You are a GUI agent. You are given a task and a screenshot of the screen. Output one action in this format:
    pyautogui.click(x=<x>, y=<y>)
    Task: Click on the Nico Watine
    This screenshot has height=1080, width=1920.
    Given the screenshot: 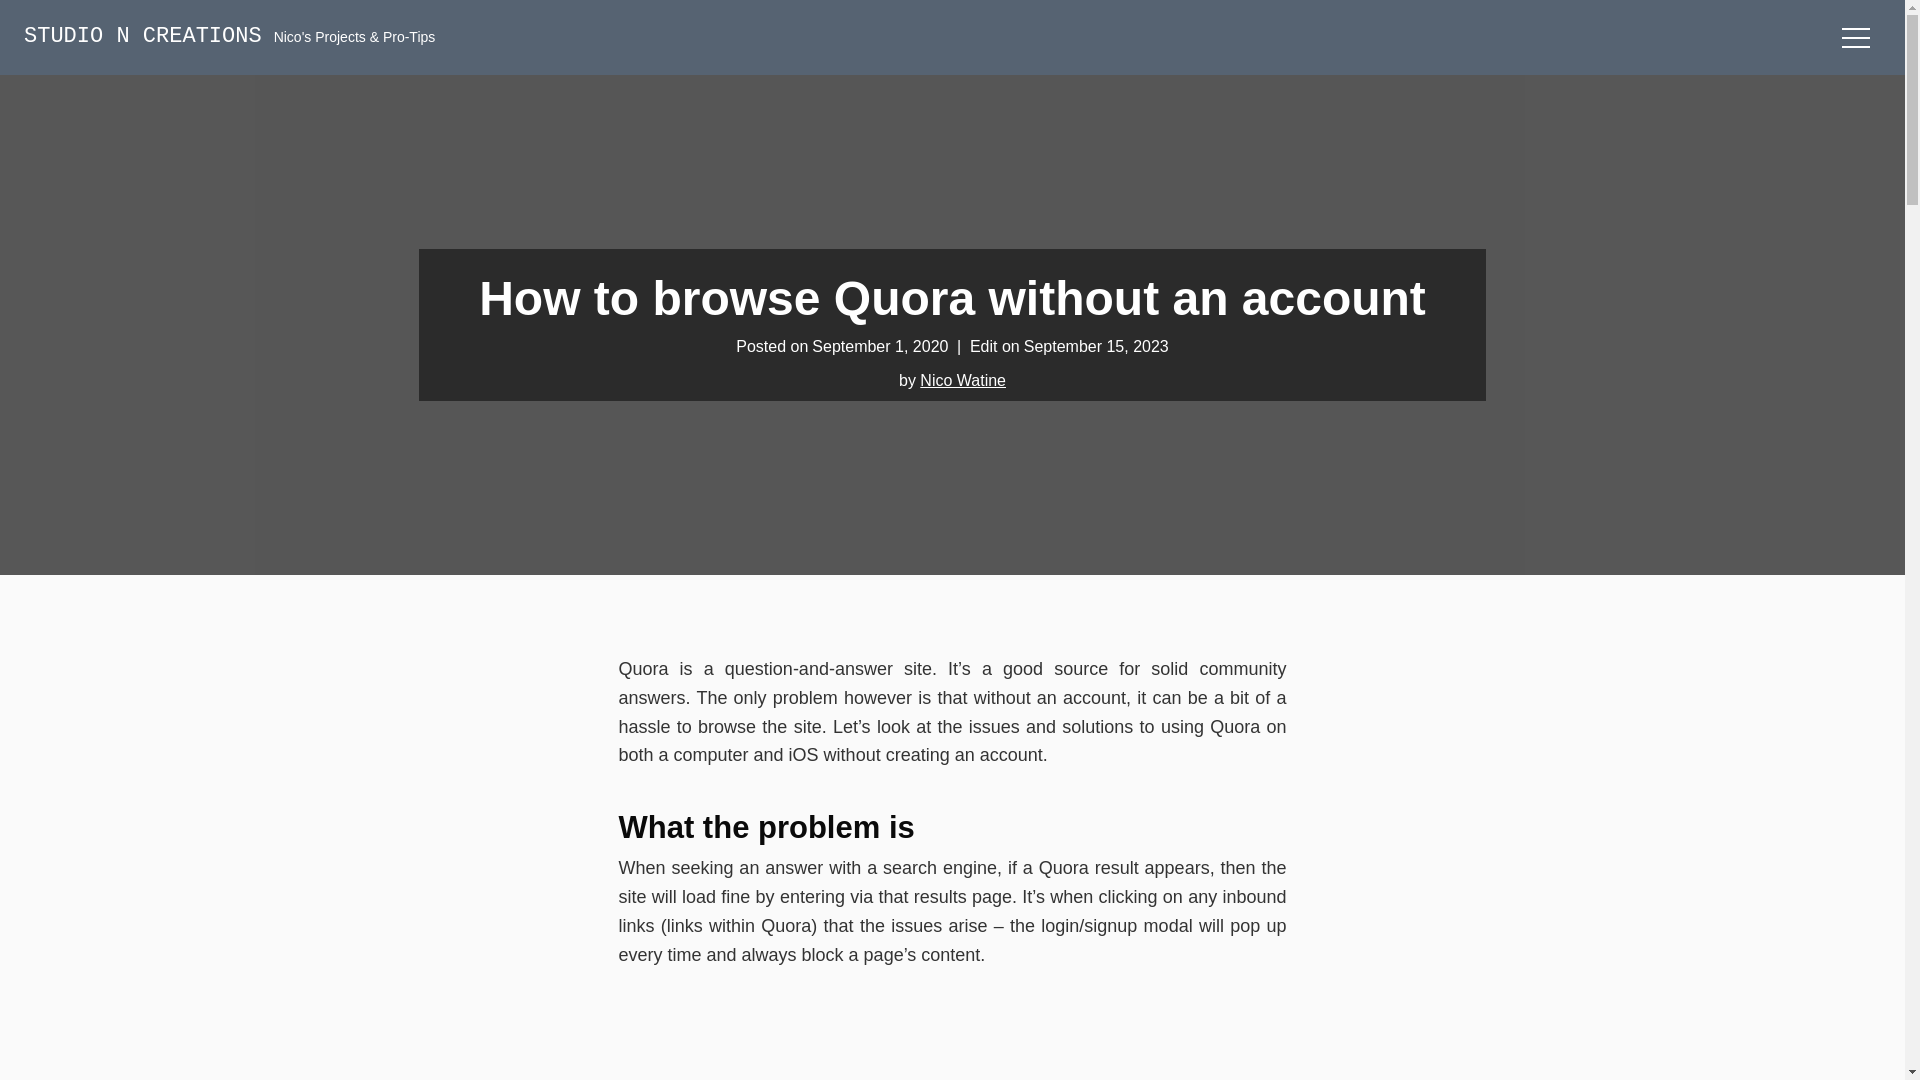 What is the action you would take?
    pyautogui.click(x=962, y=380)
    